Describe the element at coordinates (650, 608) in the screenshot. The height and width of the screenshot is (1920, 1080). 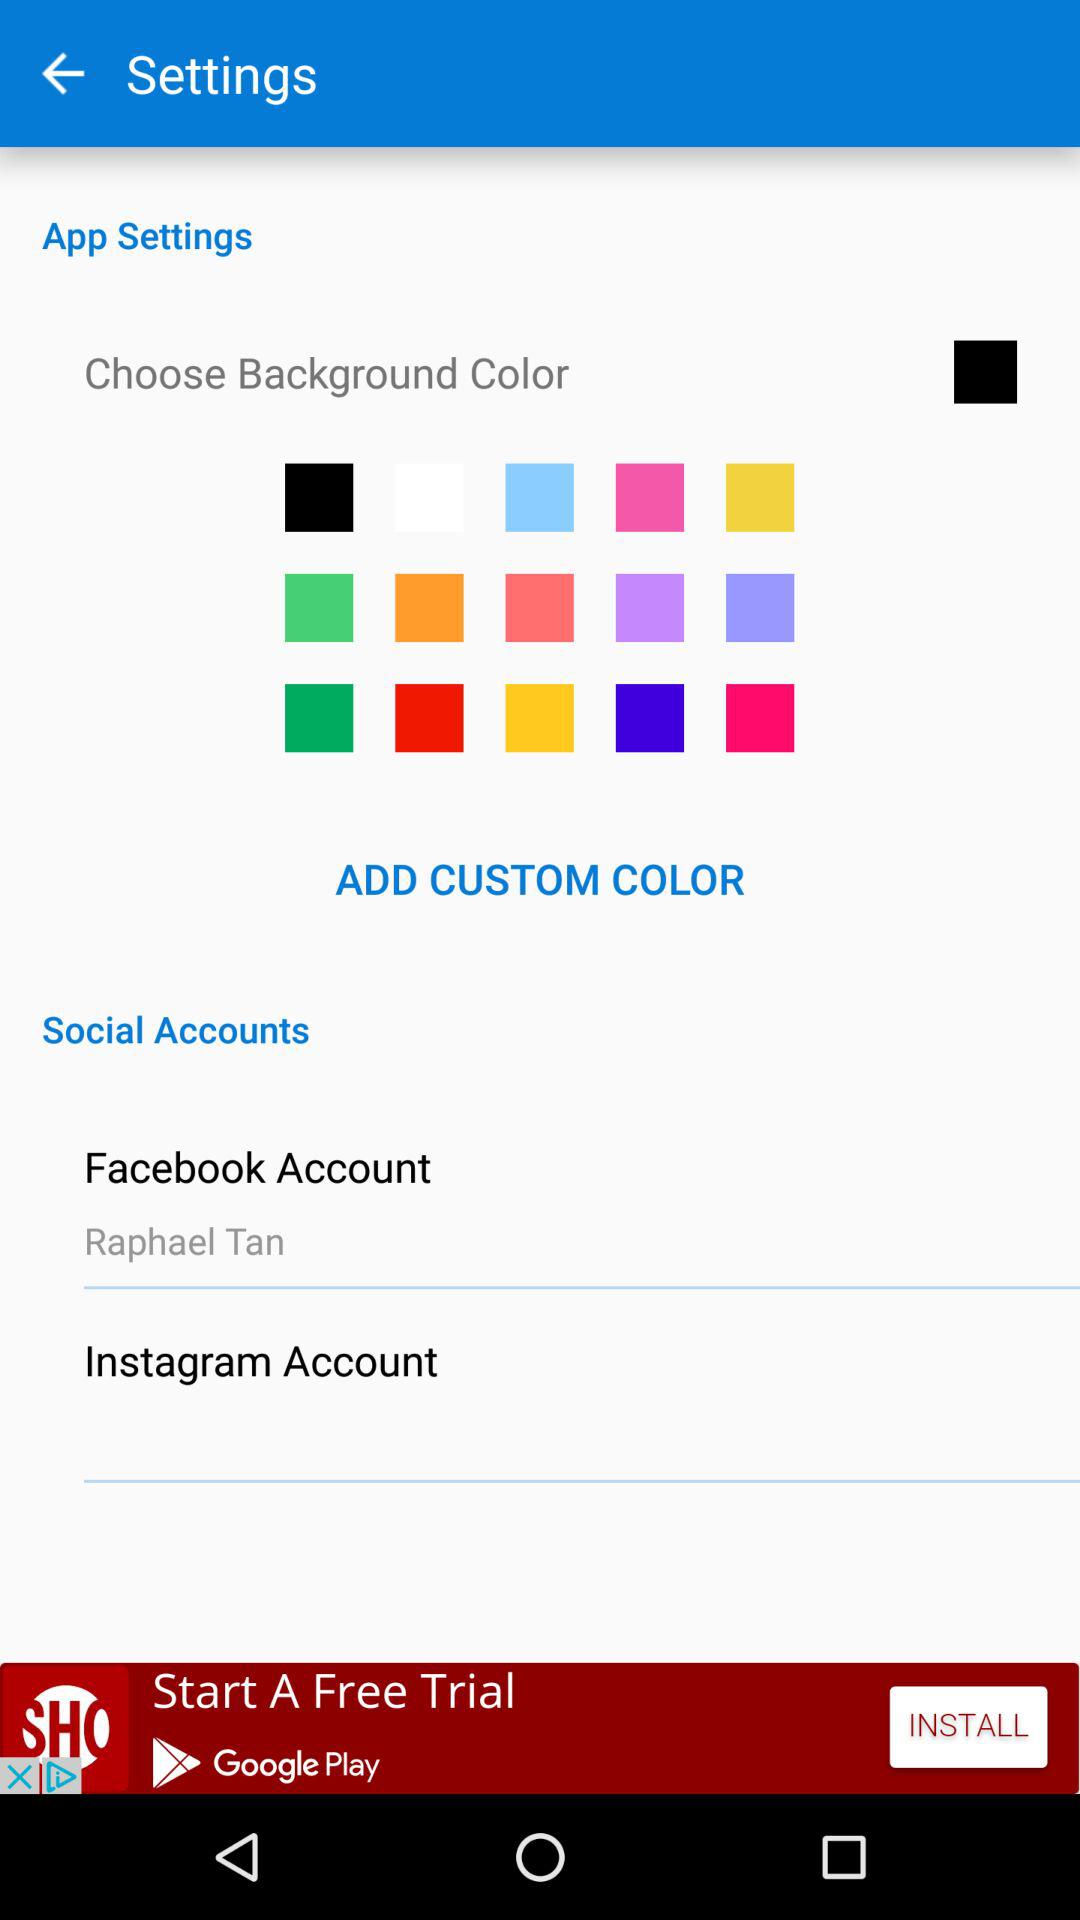
I see `chooses a purple background color` at that location.